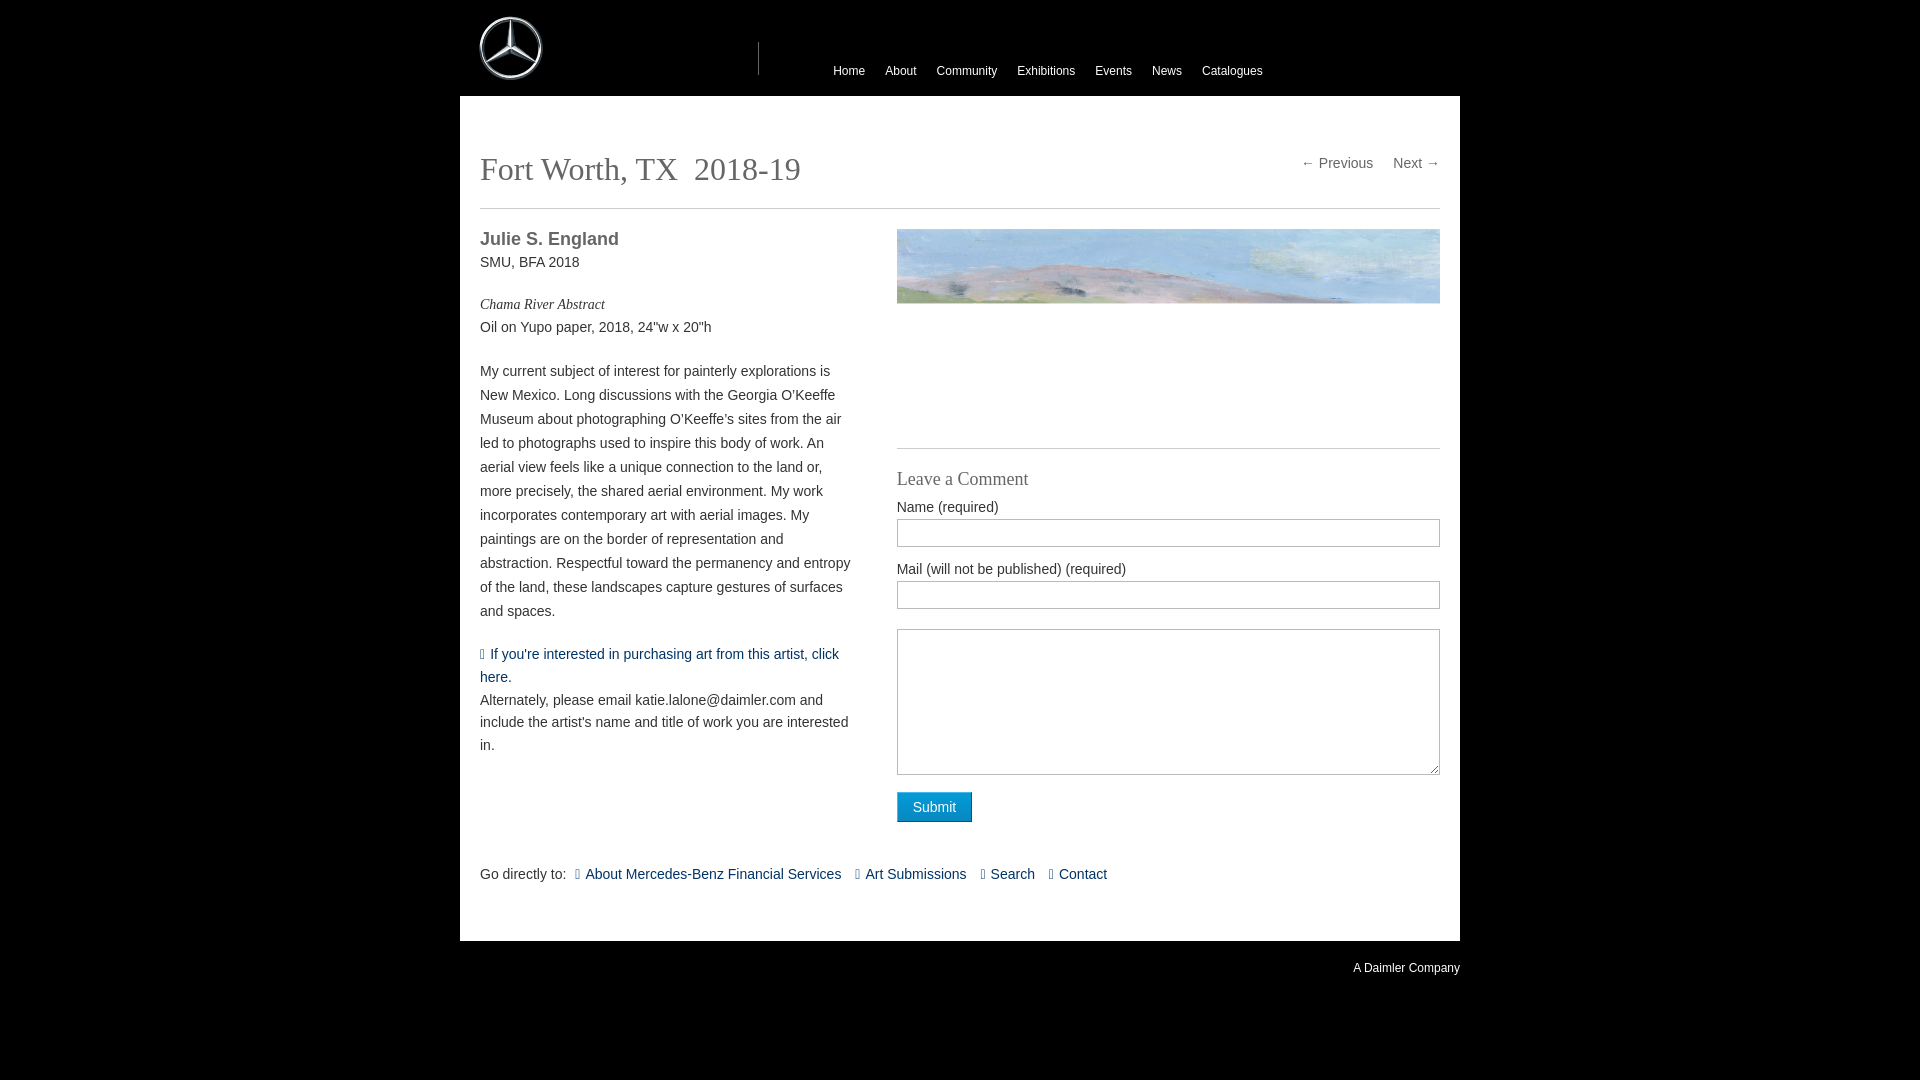 The image size is (1920, 1080). I want to click on Community, so click(968, 71).